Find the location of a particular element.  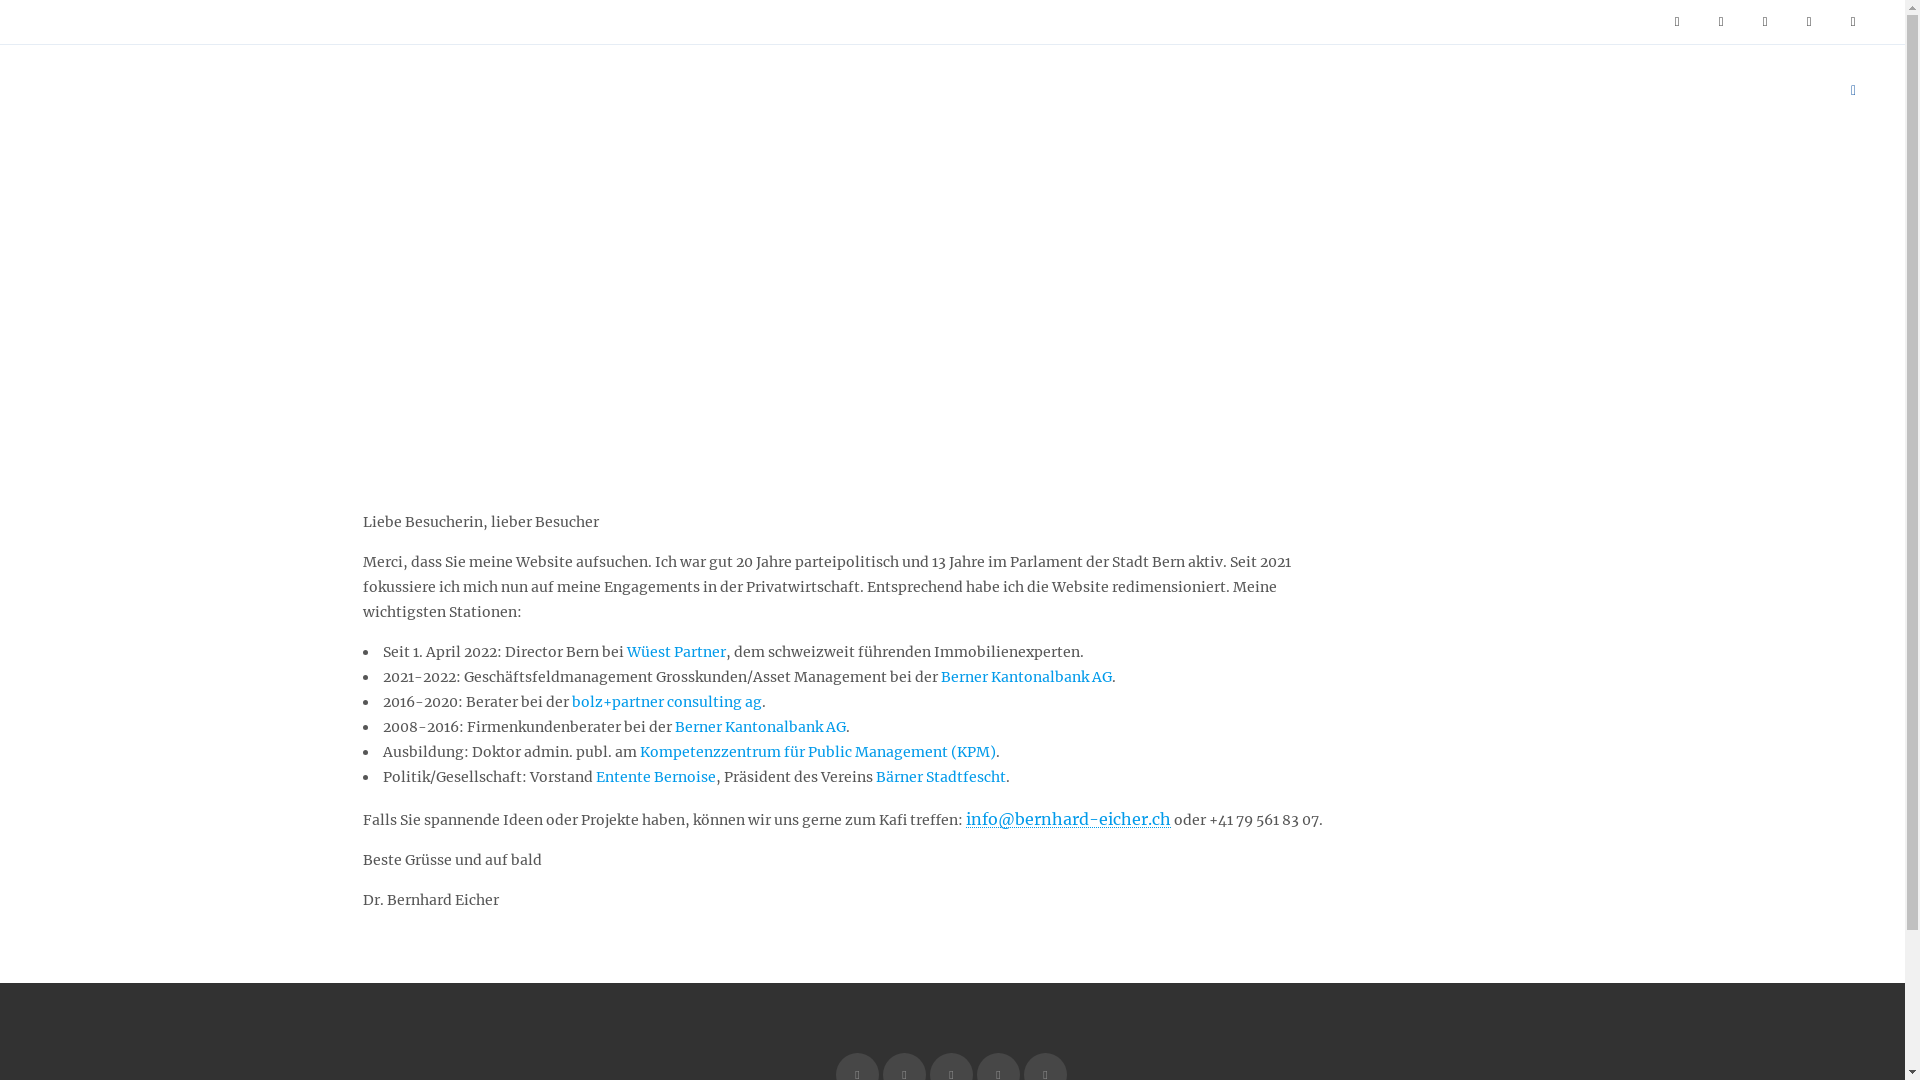

LinkedIN is located at coordinates (1765, 22).